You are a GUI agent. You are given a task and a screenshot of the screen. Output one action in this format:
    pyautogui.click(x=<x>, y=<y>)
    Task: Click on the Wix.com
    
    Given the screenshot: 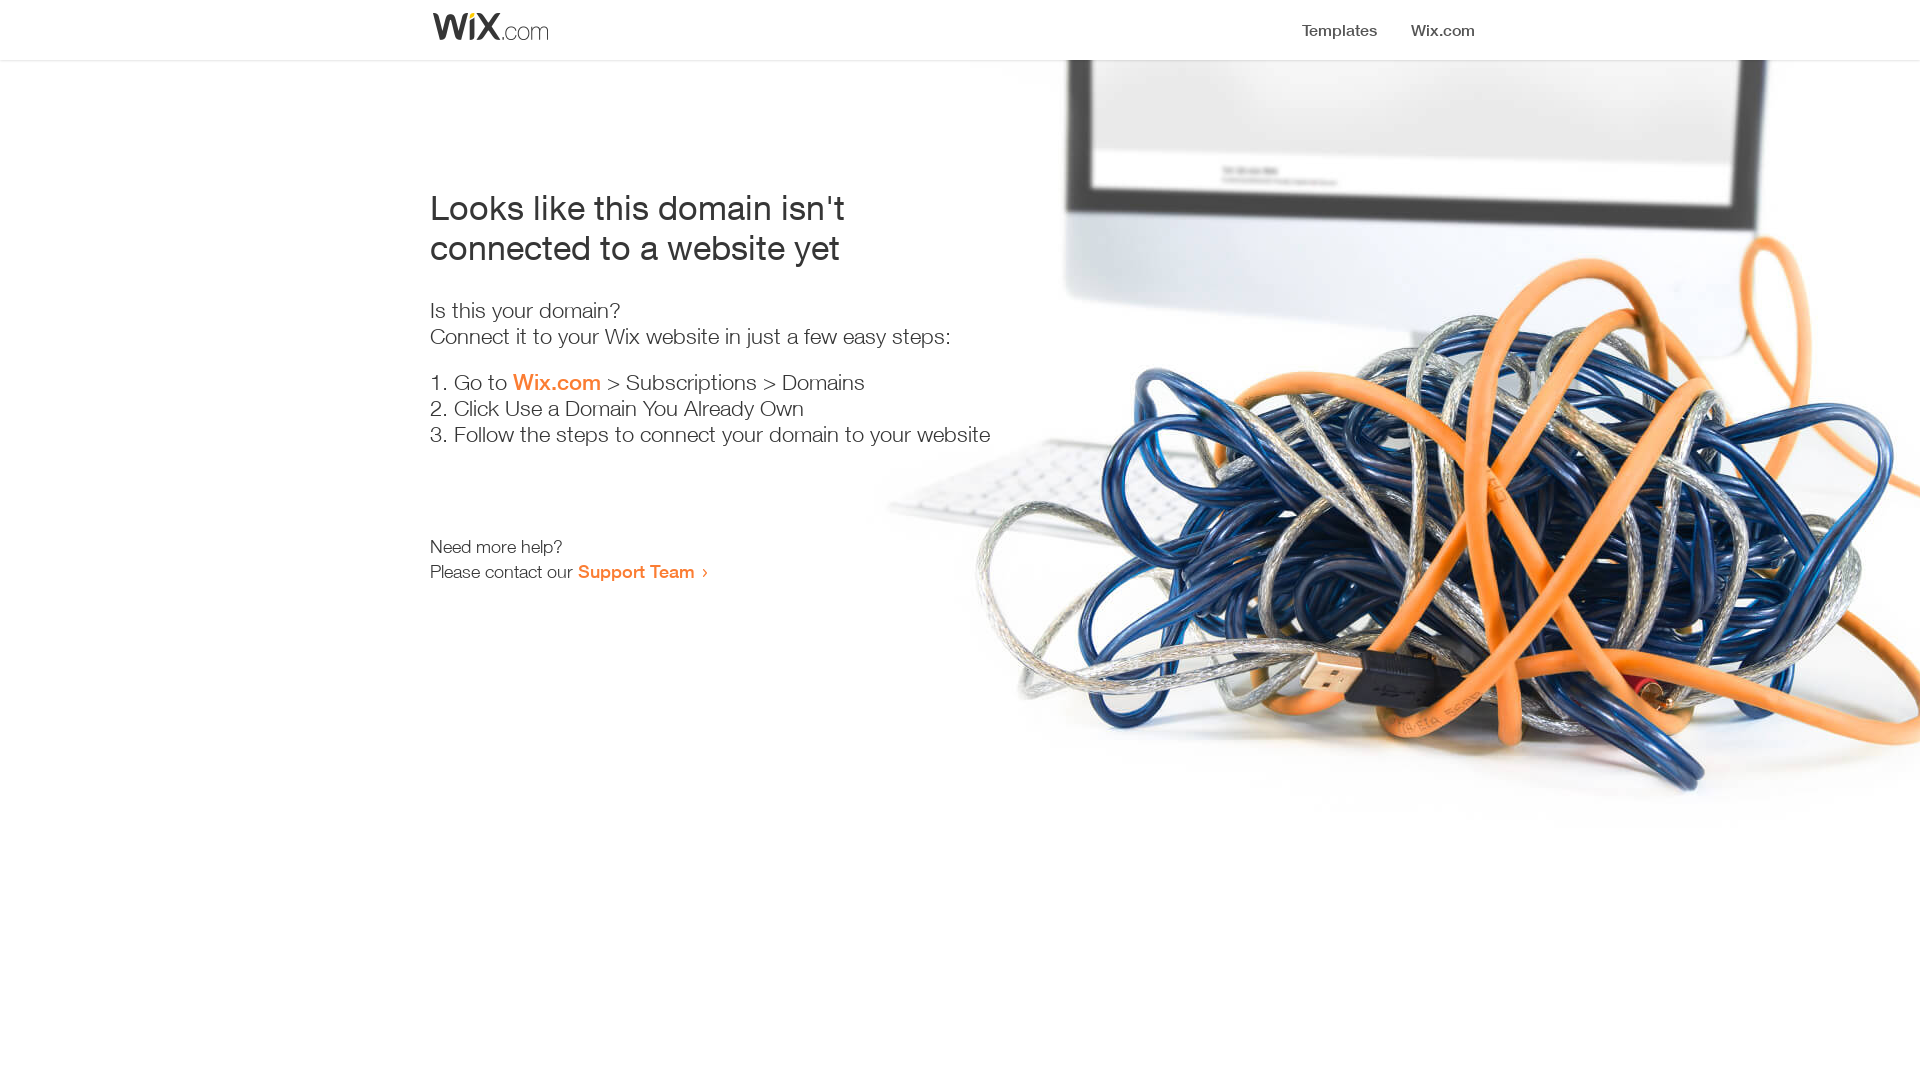 What is the action you would take?
    pyautogui.click(x=557, y=382)
    